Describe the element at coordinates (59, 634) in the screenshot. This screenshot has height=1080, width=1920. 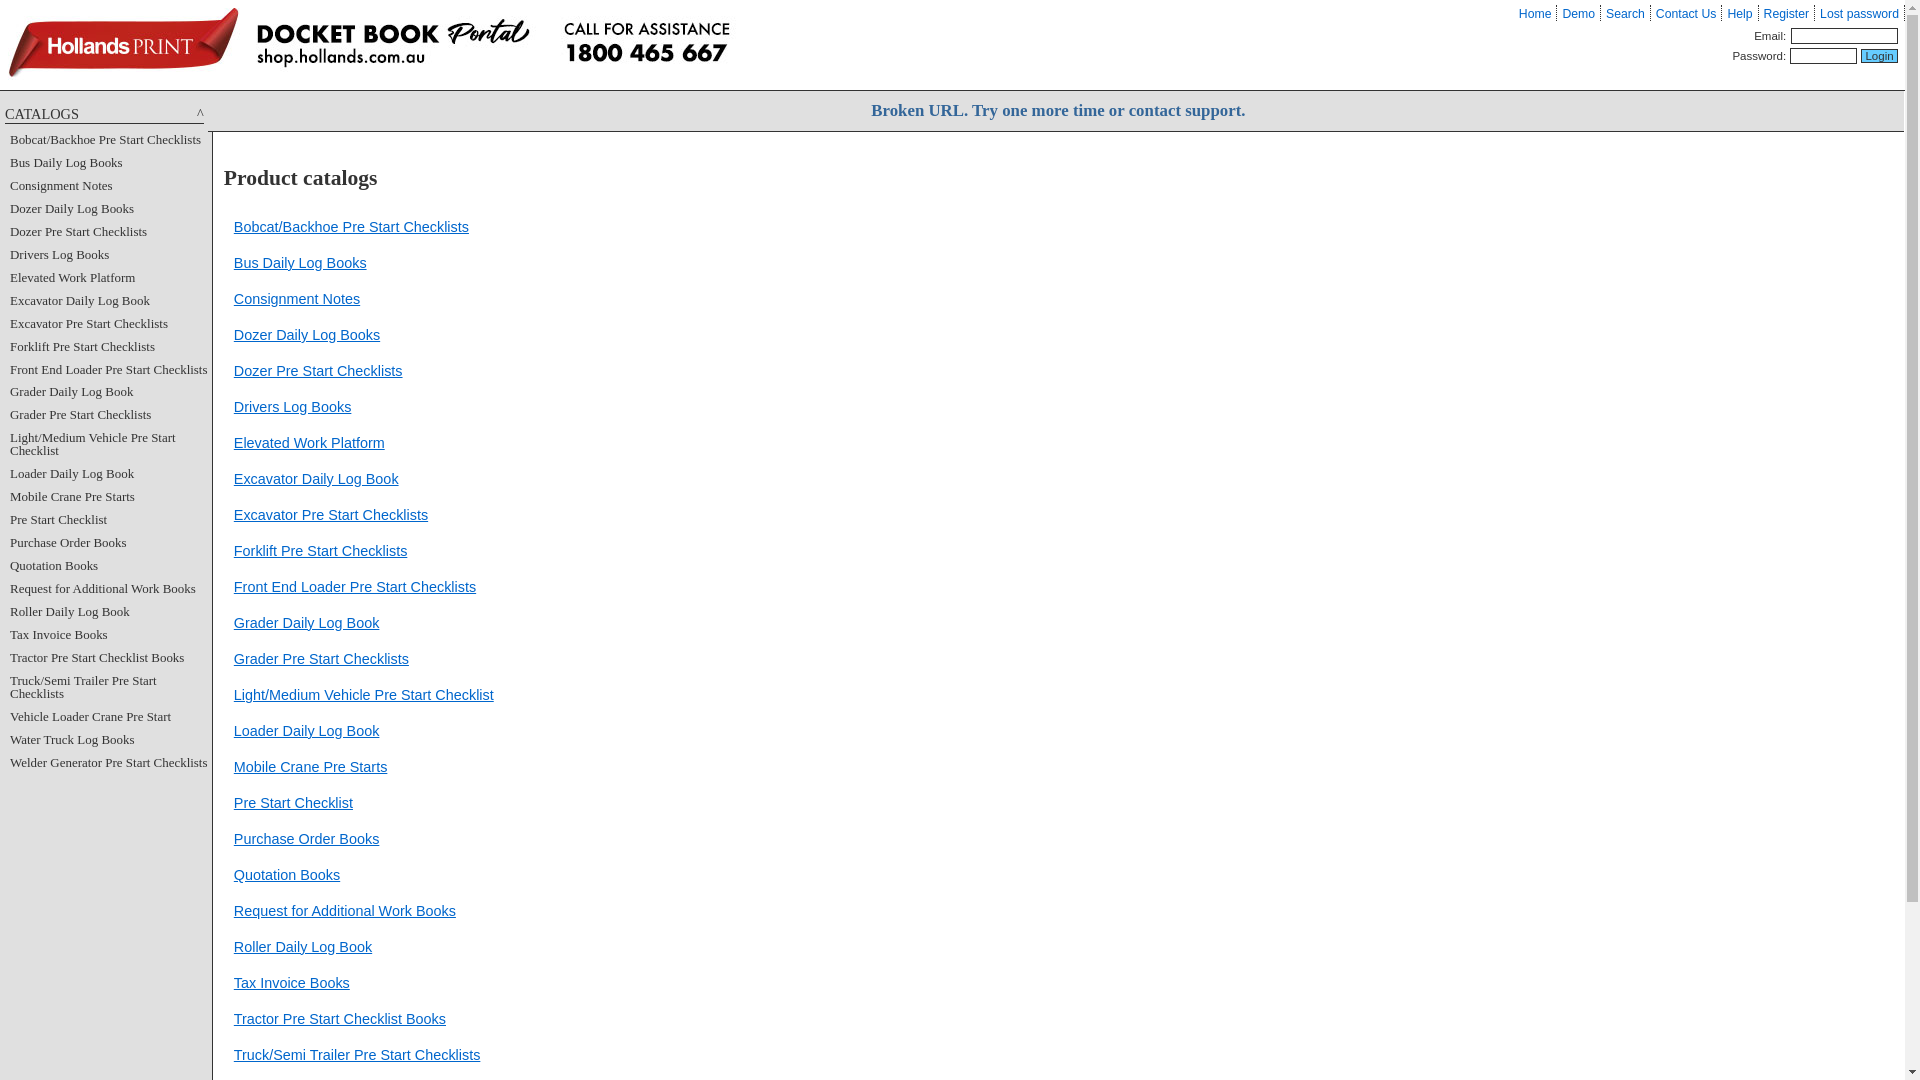
I see `Tax Invoice Books` at that location.